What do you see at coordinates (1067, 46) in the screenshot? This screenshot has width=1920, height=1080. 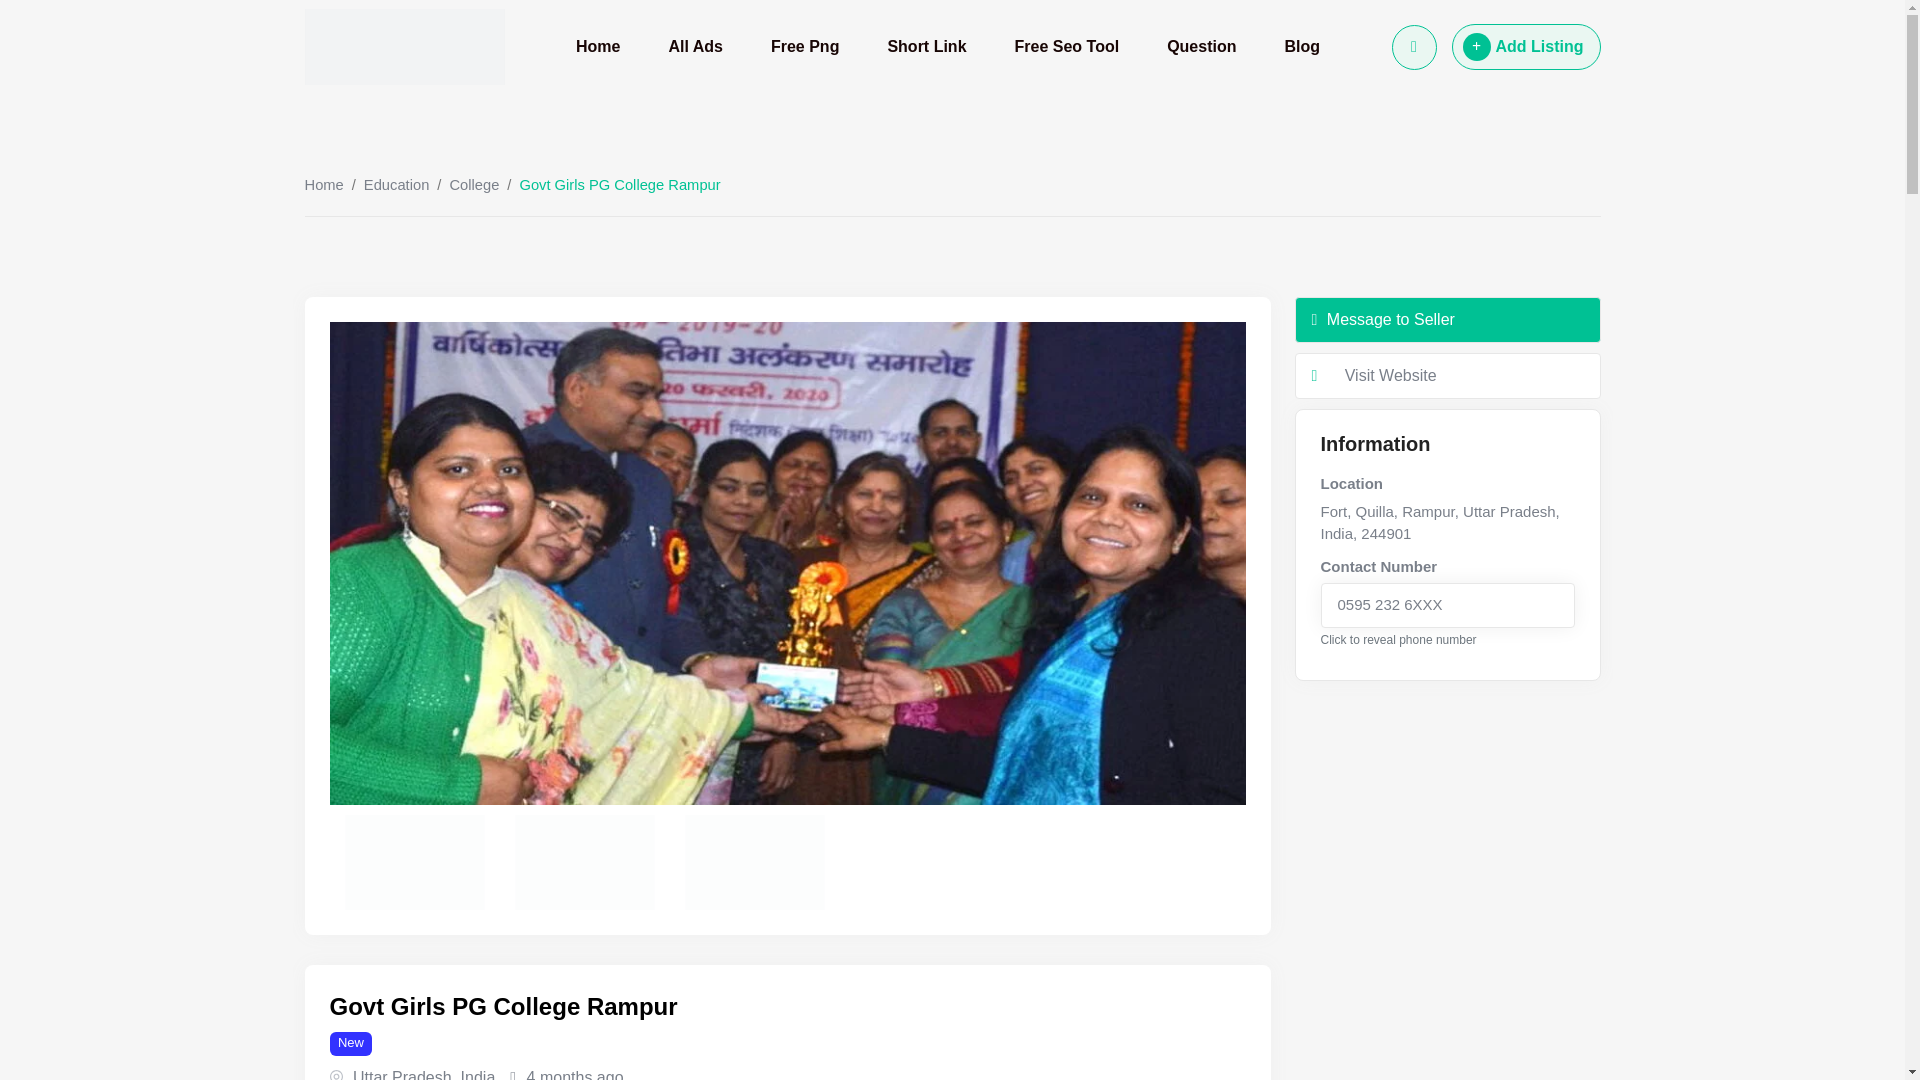 I see `Free Seo Tool` at bounding box center [1067, 46].